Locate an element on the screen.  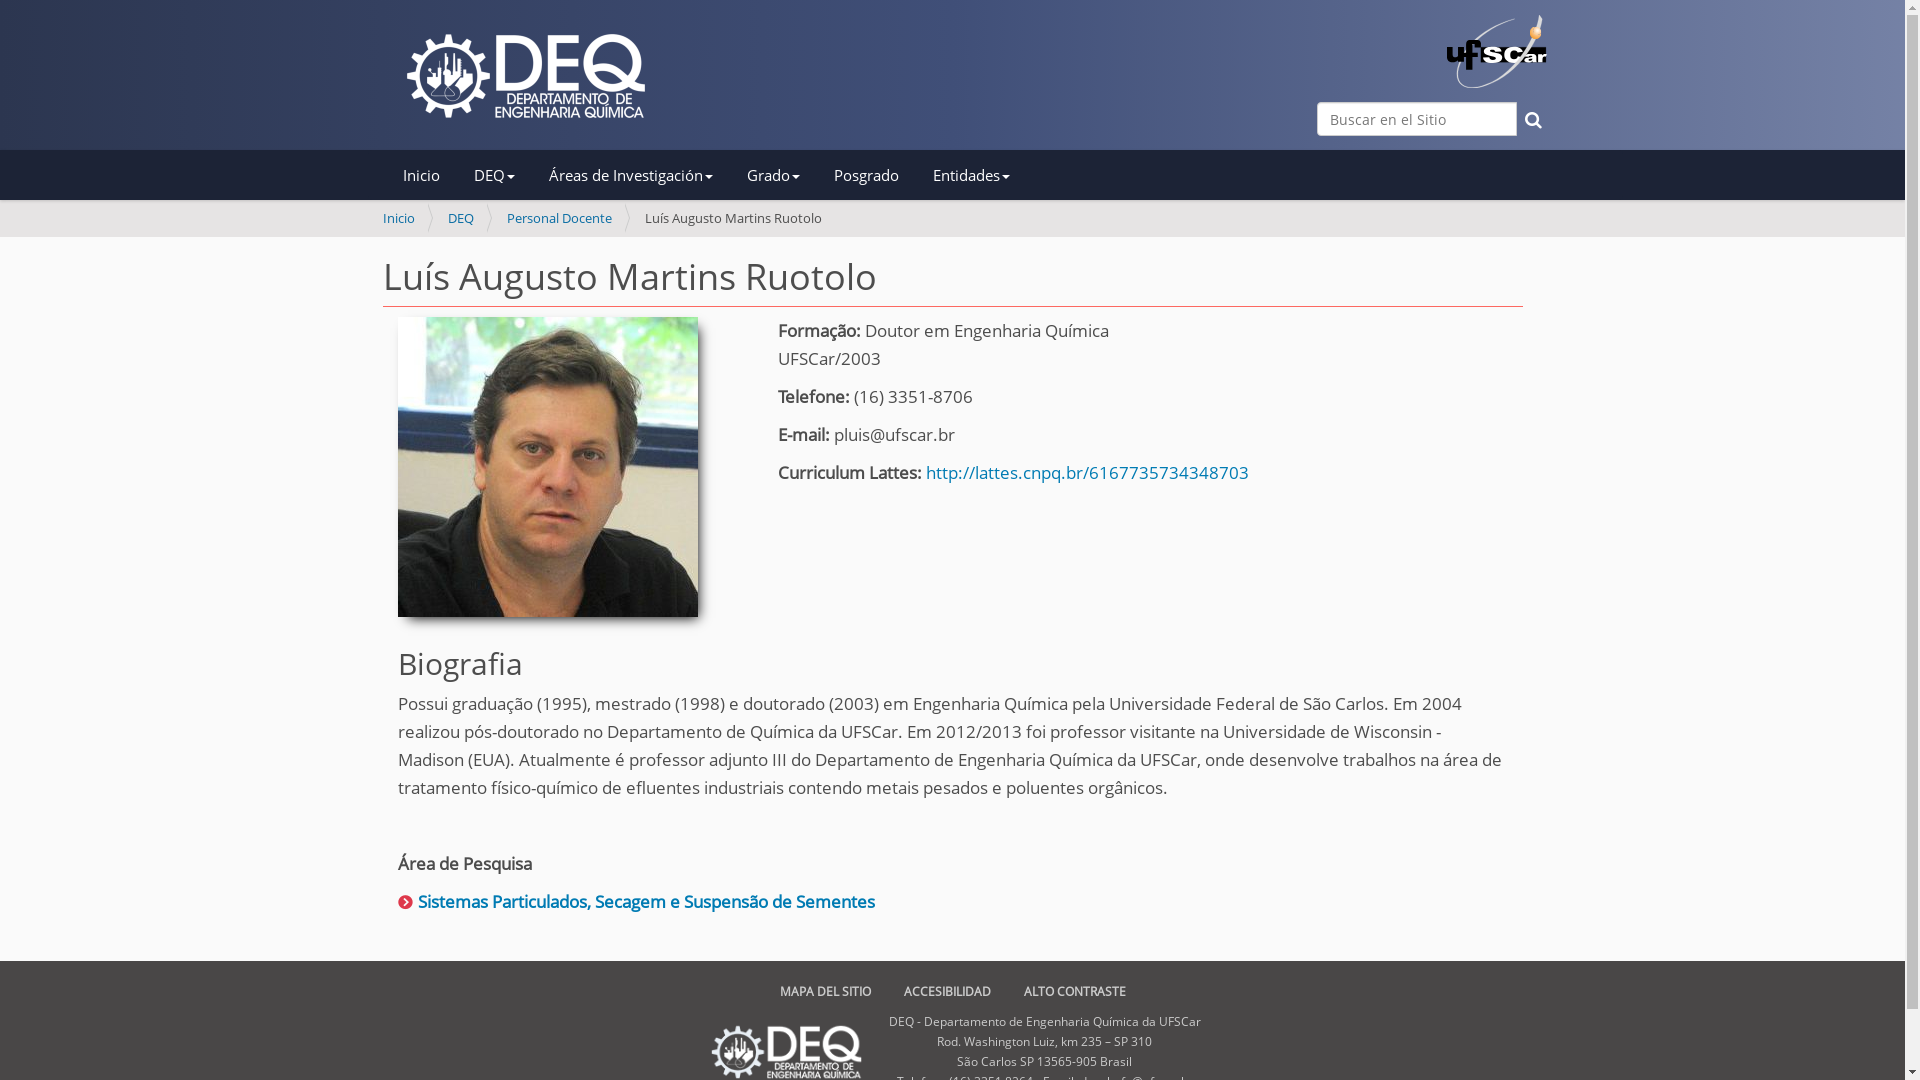
DEQ is located at coordinates (461, 218).